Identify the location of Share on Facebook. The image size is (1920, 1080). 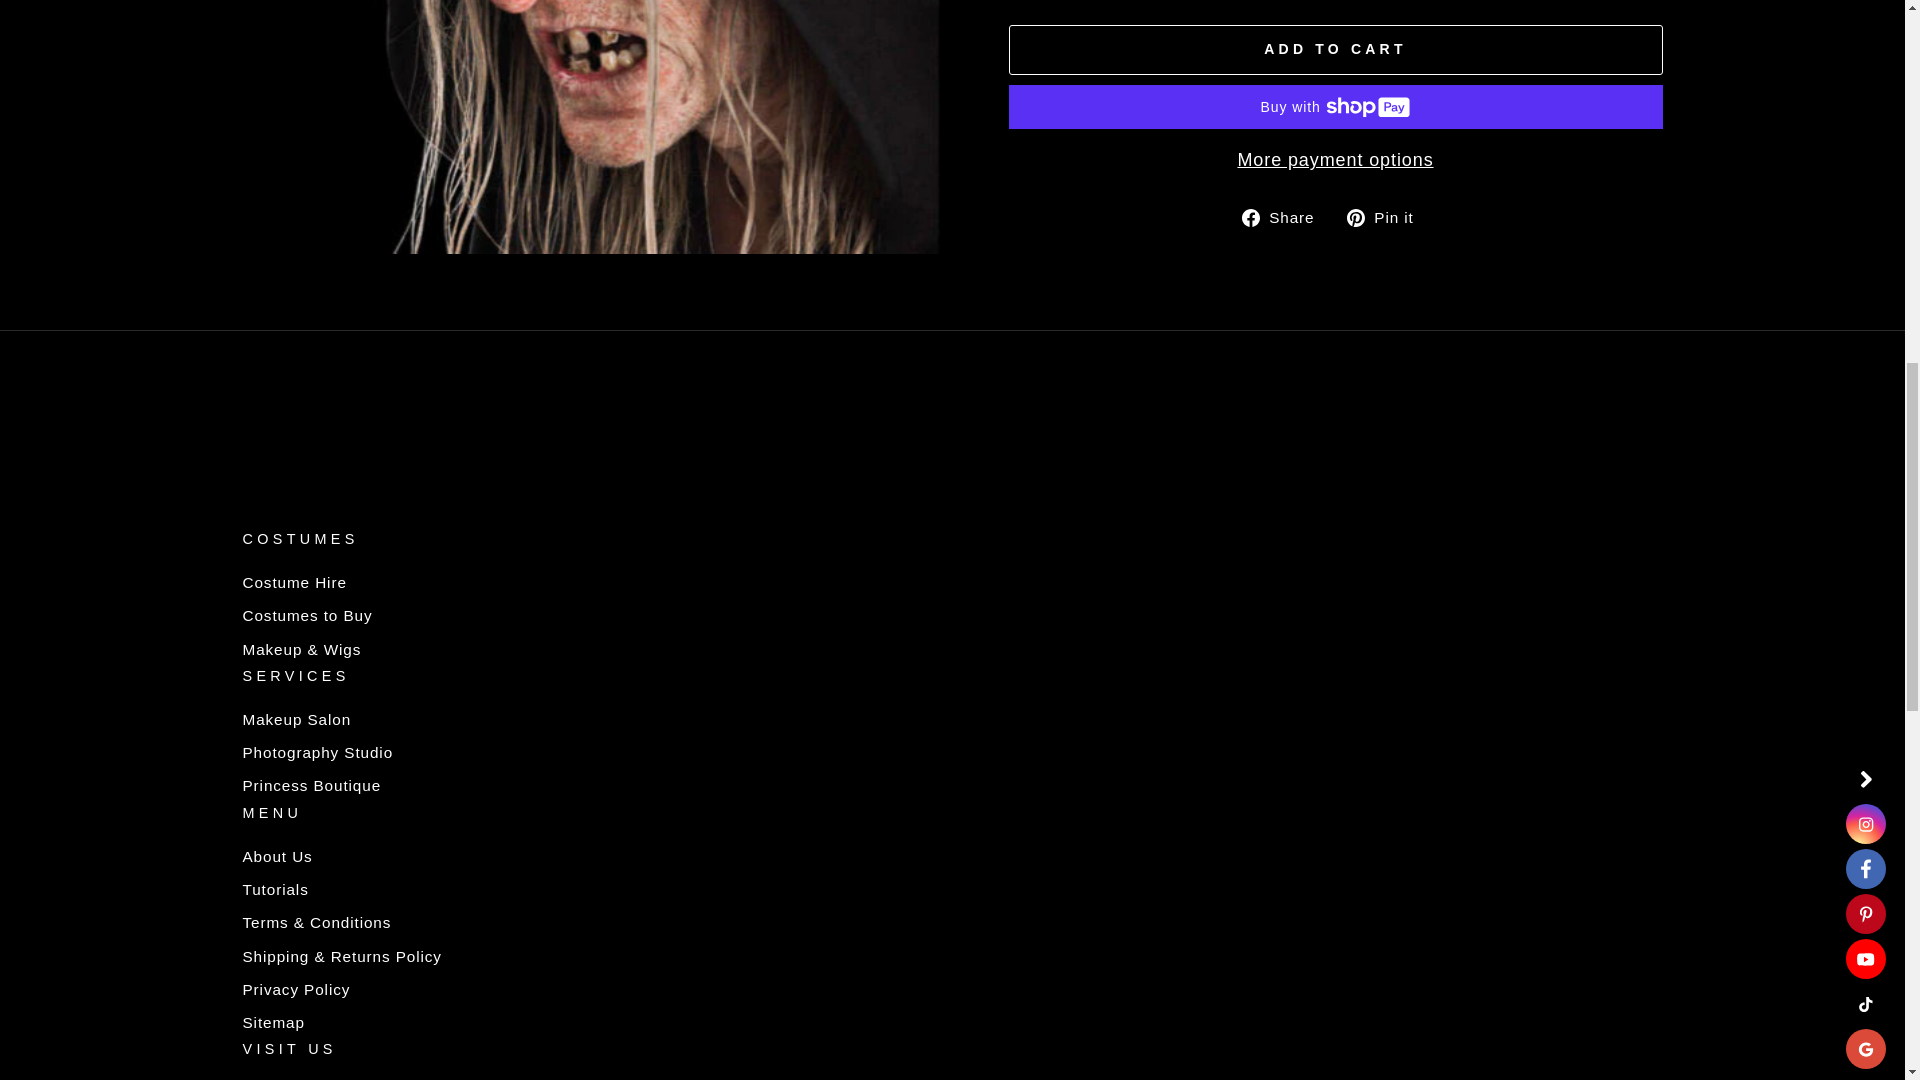
(1285, 218).